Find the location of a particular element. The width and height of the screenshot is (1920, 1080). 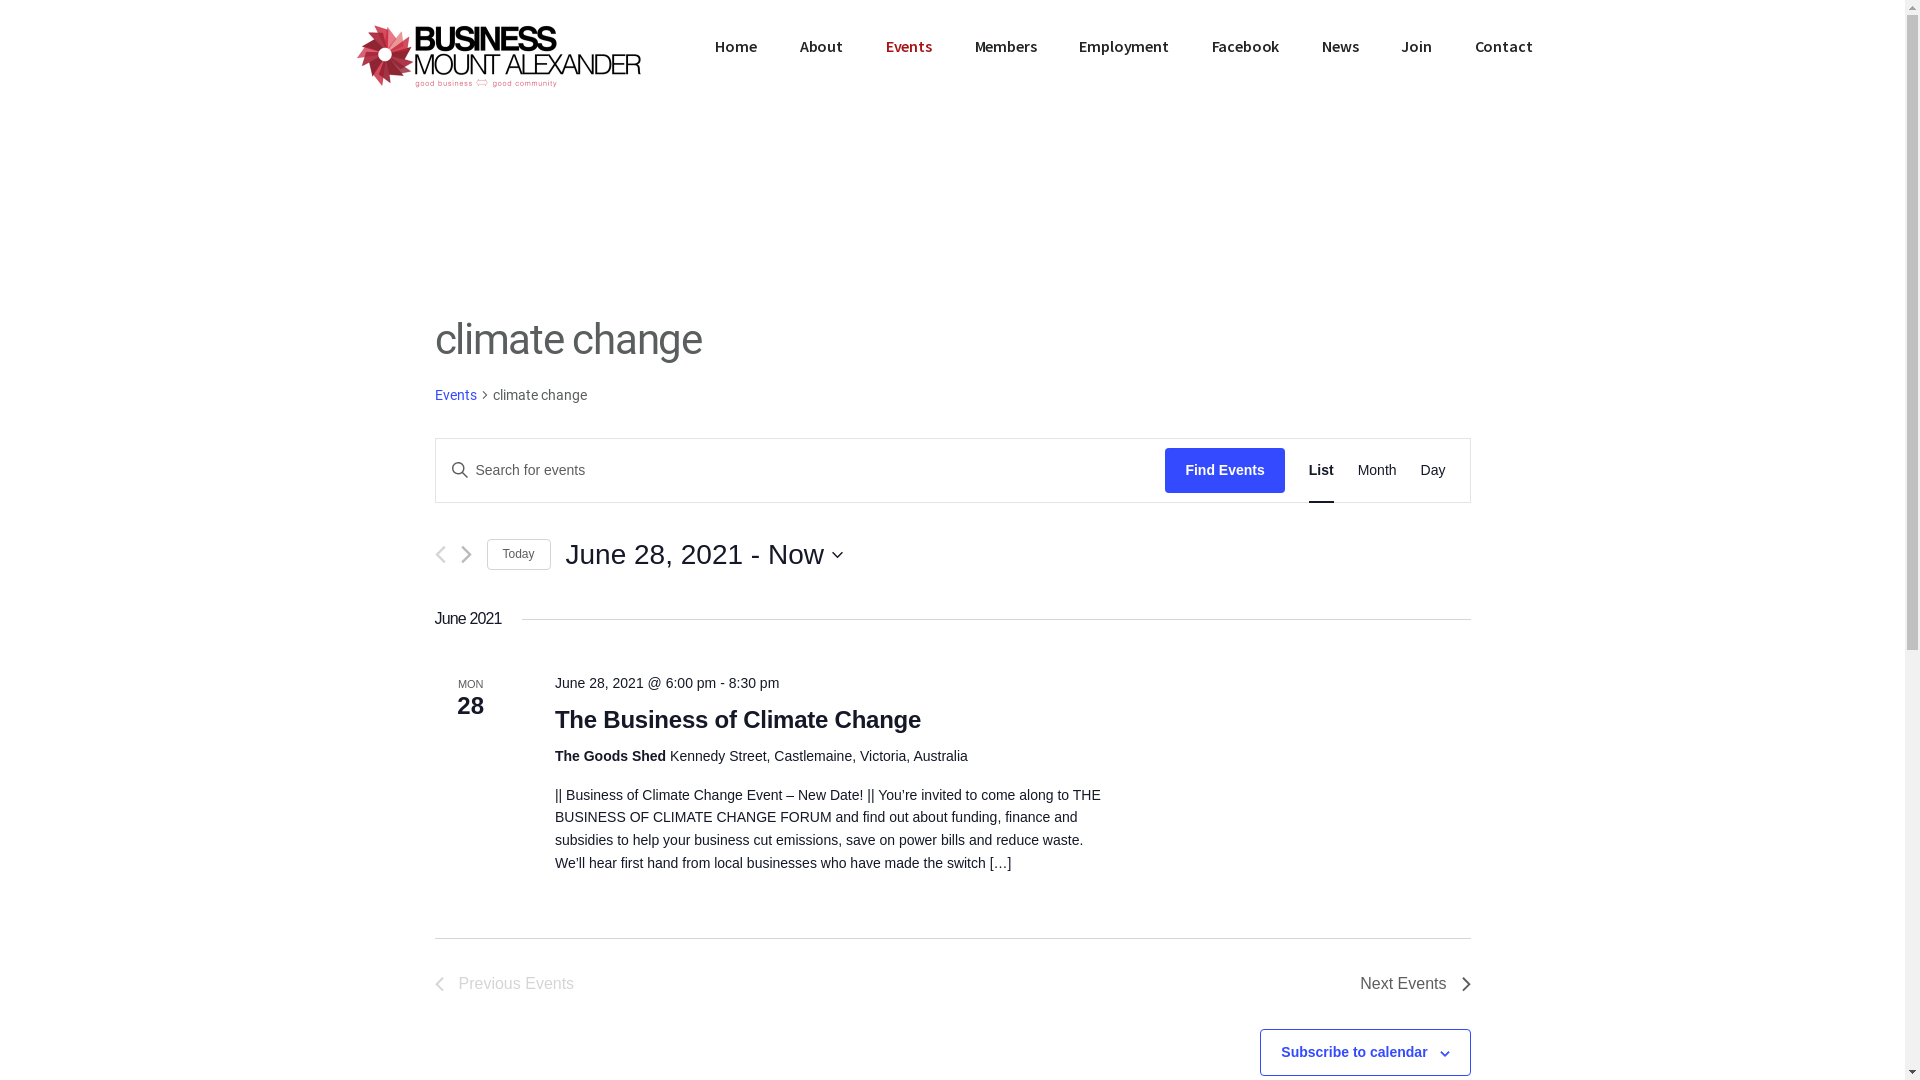

Join is located at coordinates (1416, 46).